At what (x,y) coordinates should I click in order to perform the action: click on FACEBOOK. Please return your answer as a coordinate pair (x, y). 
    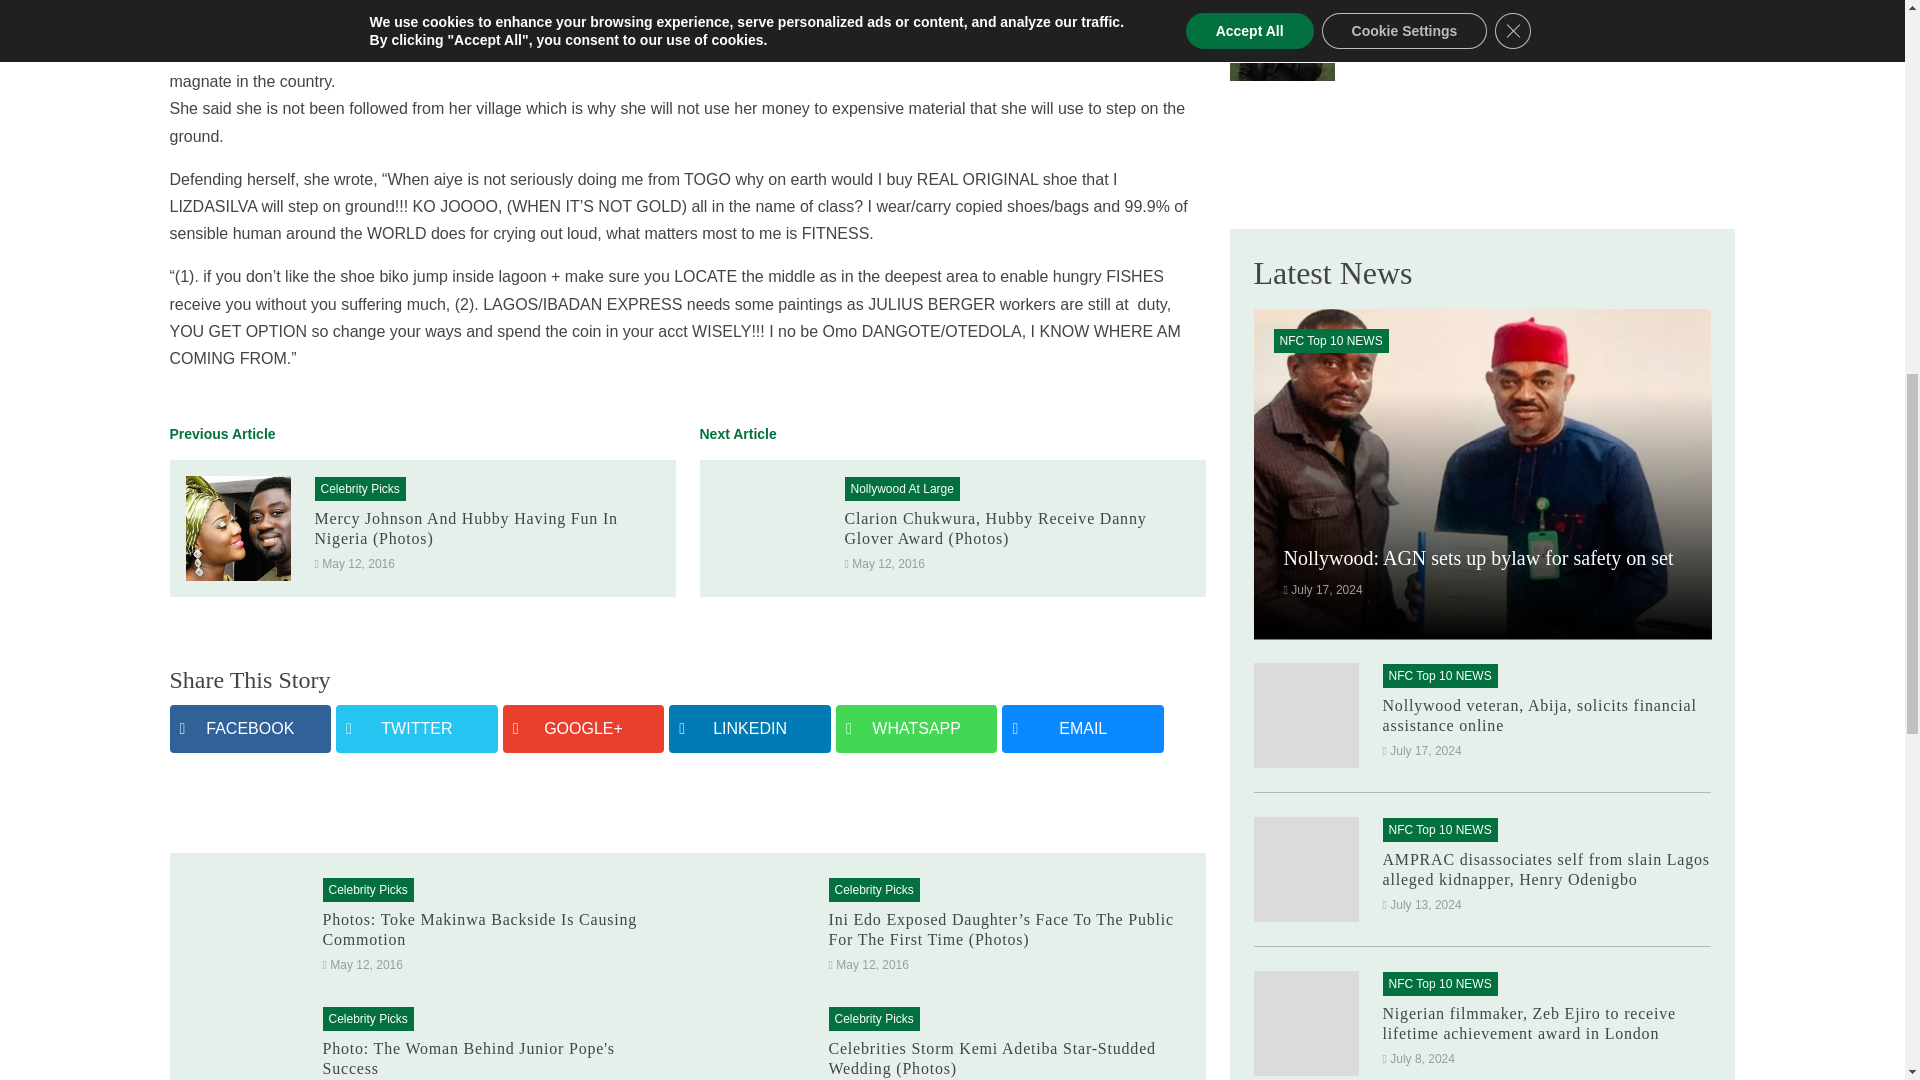
    Looking at the image, I should click on (251, 728).